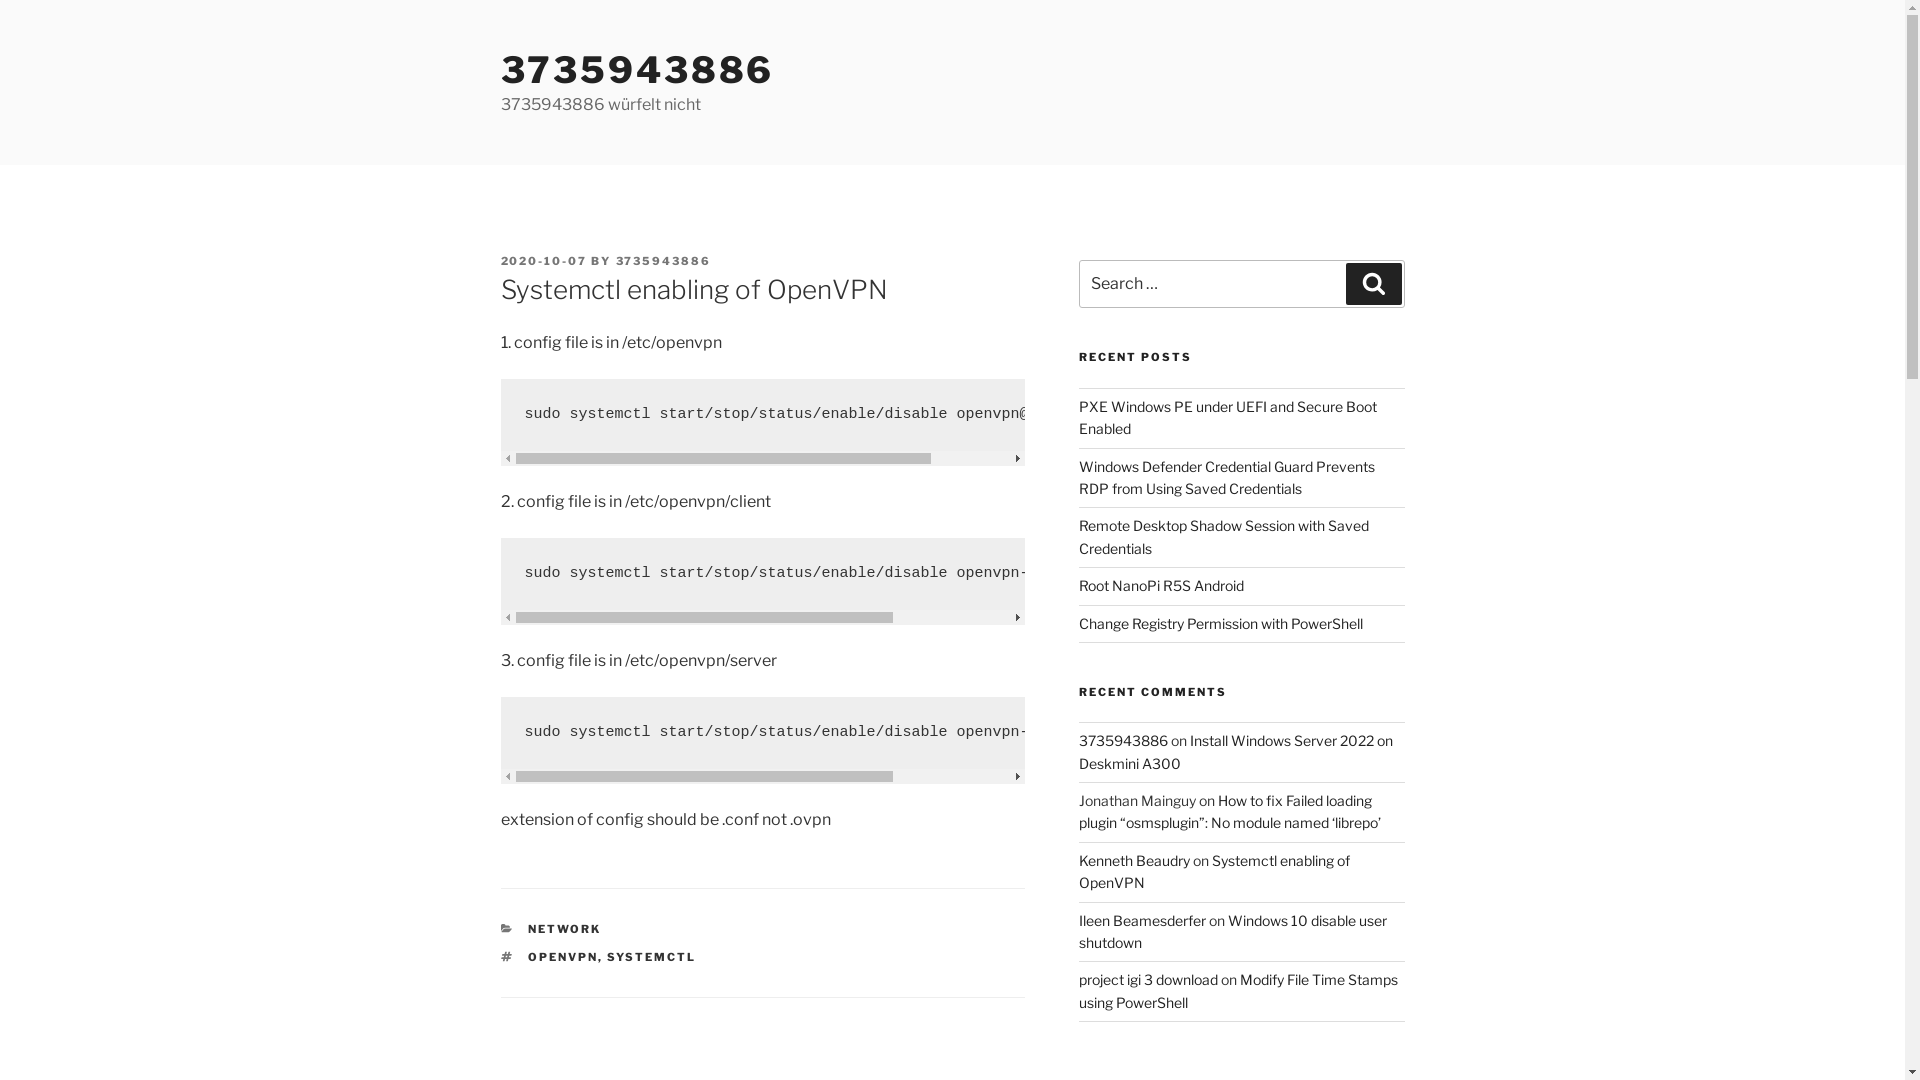 The width and height of the screenshot is (1920, 1080). I want to click on Install Windows Server 2022 on Deskmini A300, so click(1236, 752).